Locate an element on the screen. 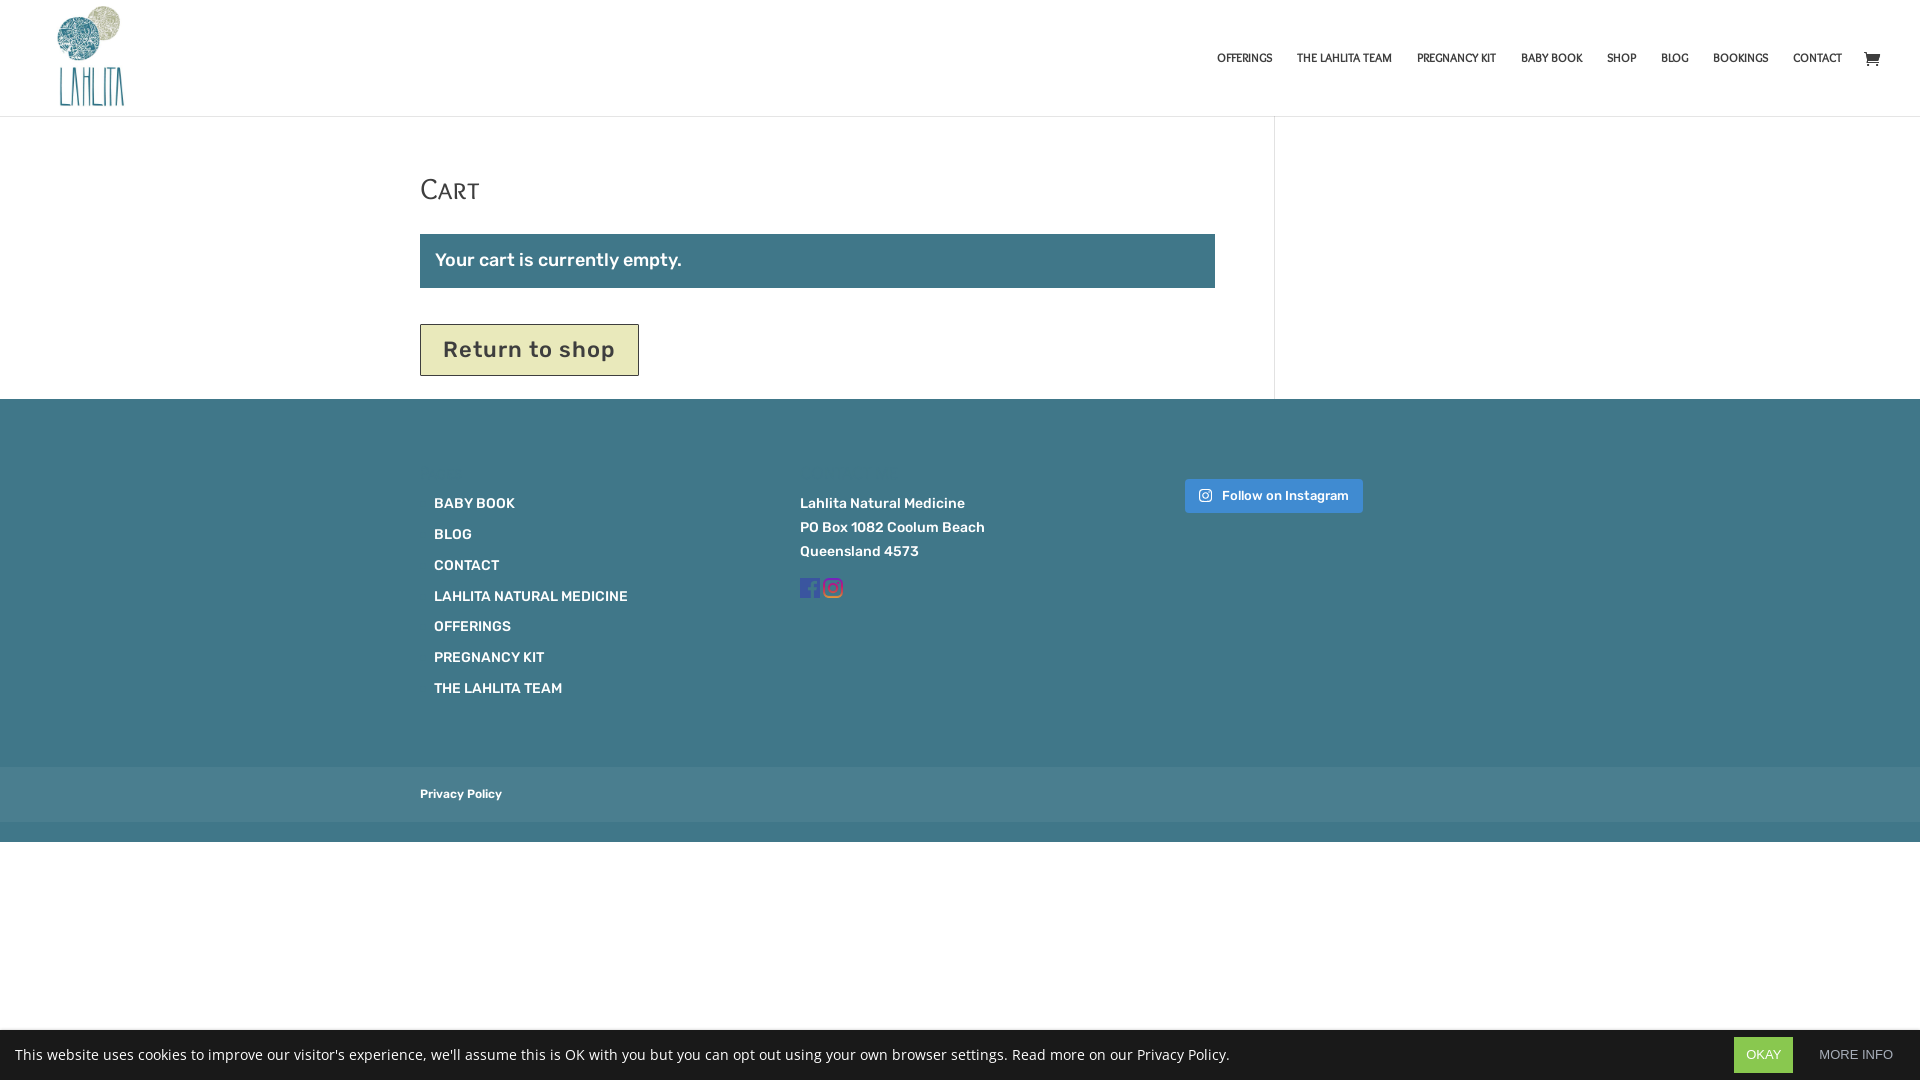  Privacy Policy is located at coordinates (461, 794).